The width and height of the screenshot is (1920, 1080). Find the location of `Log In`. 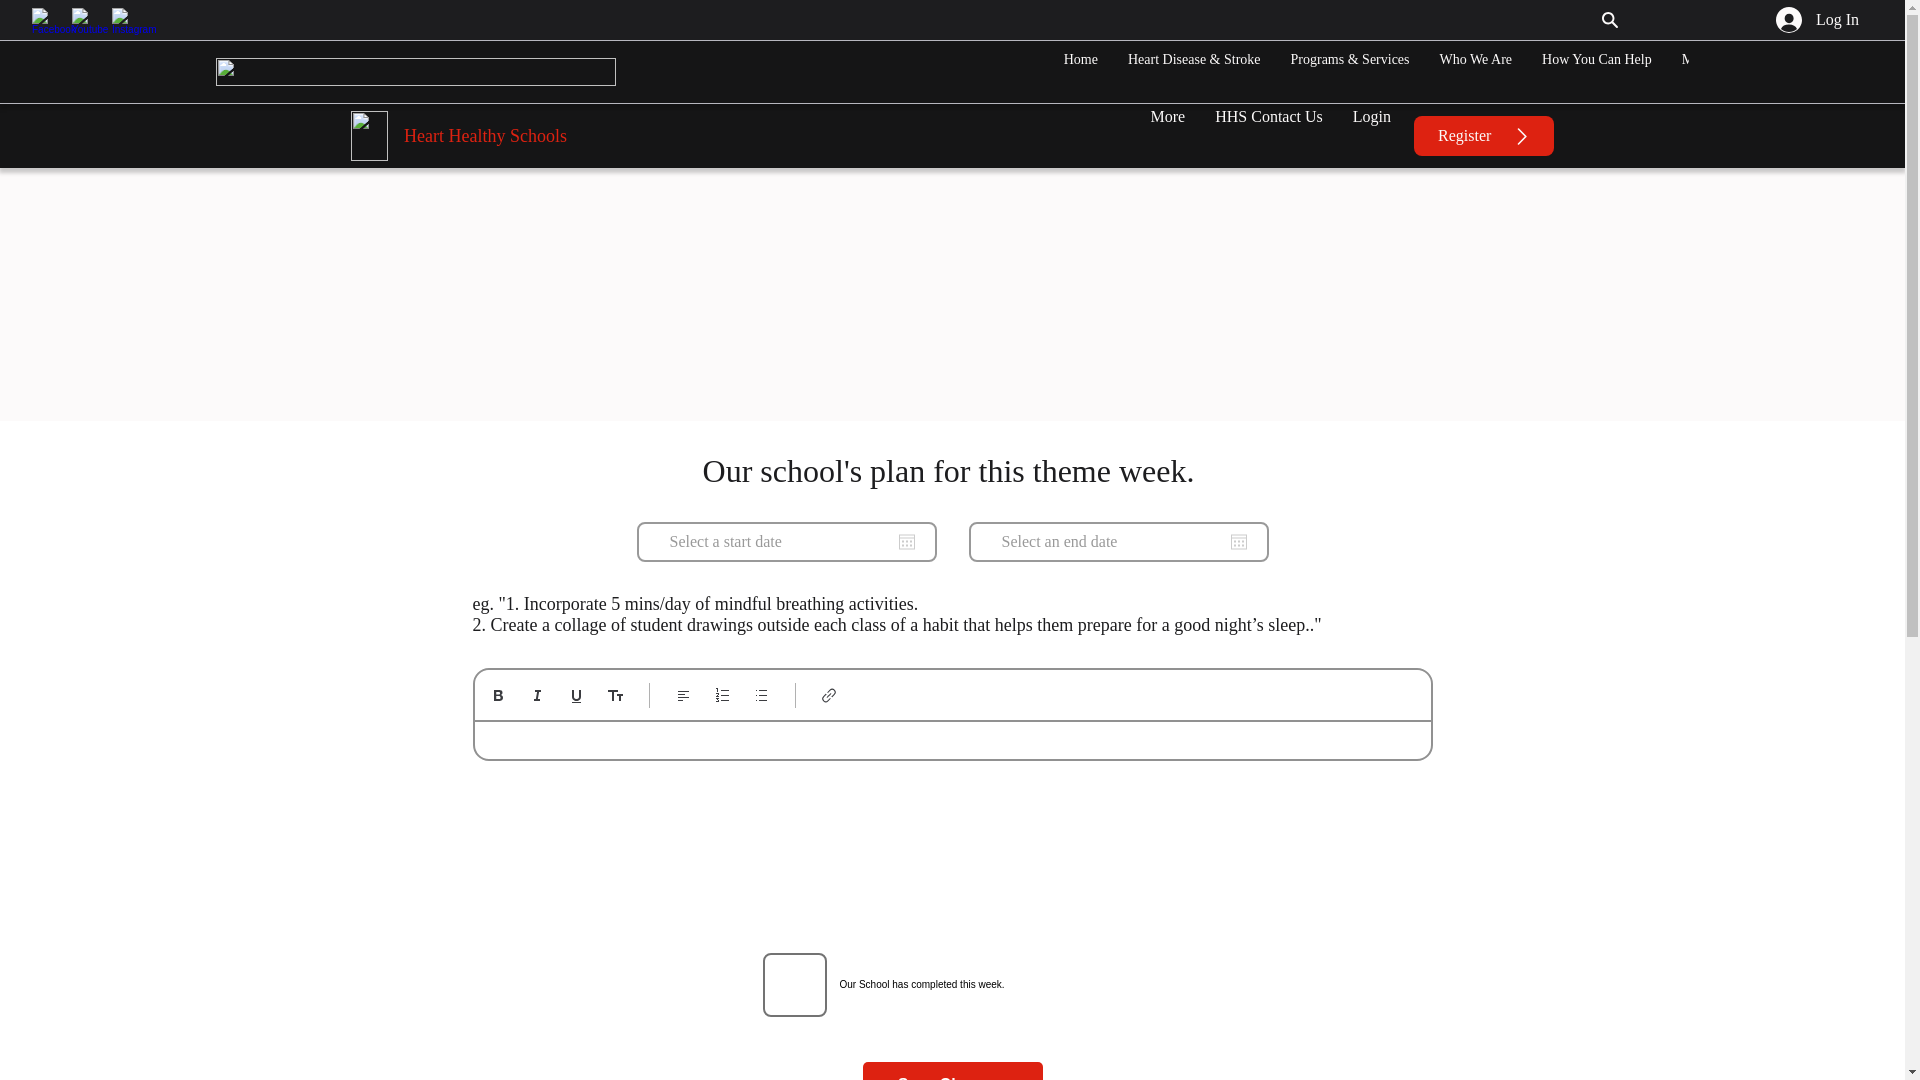

Log In is located at coordinates (1818, 20).